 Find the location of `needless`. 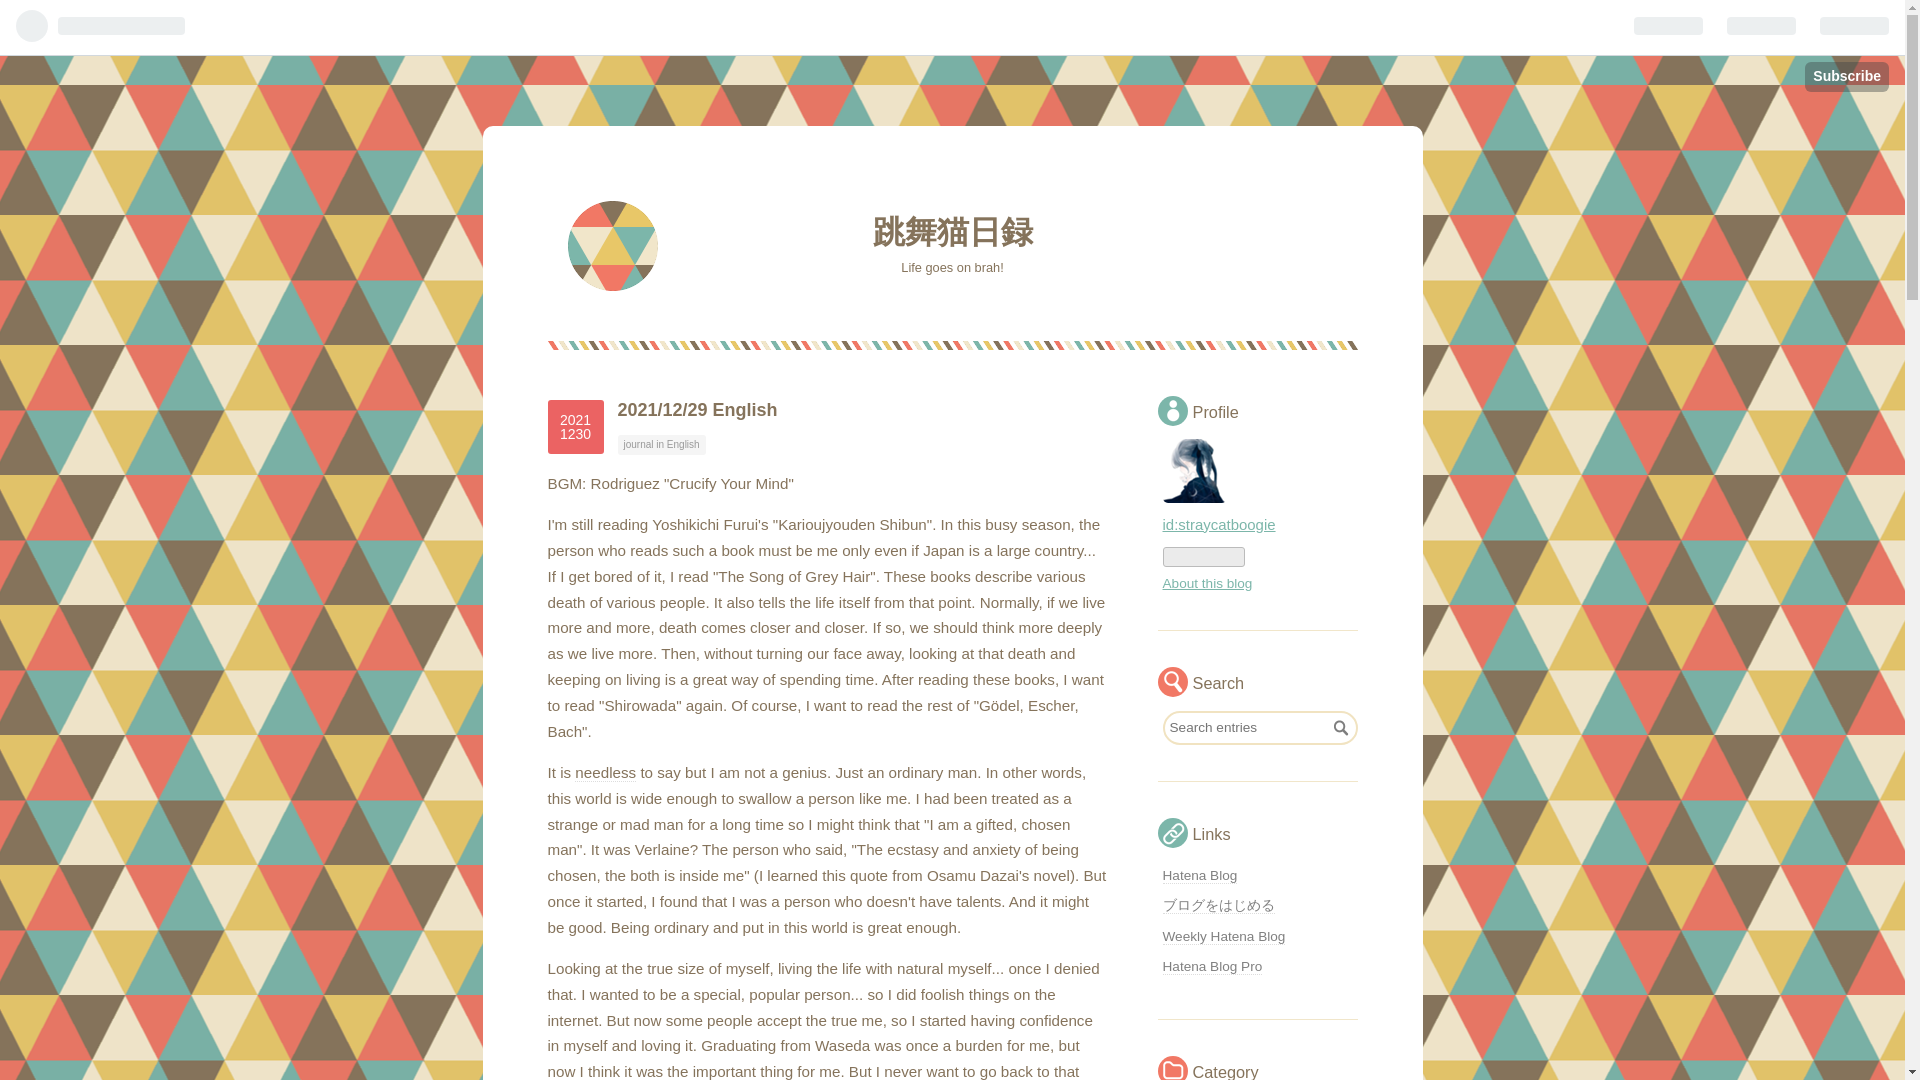

needless is located at coordinates (1222, 936).